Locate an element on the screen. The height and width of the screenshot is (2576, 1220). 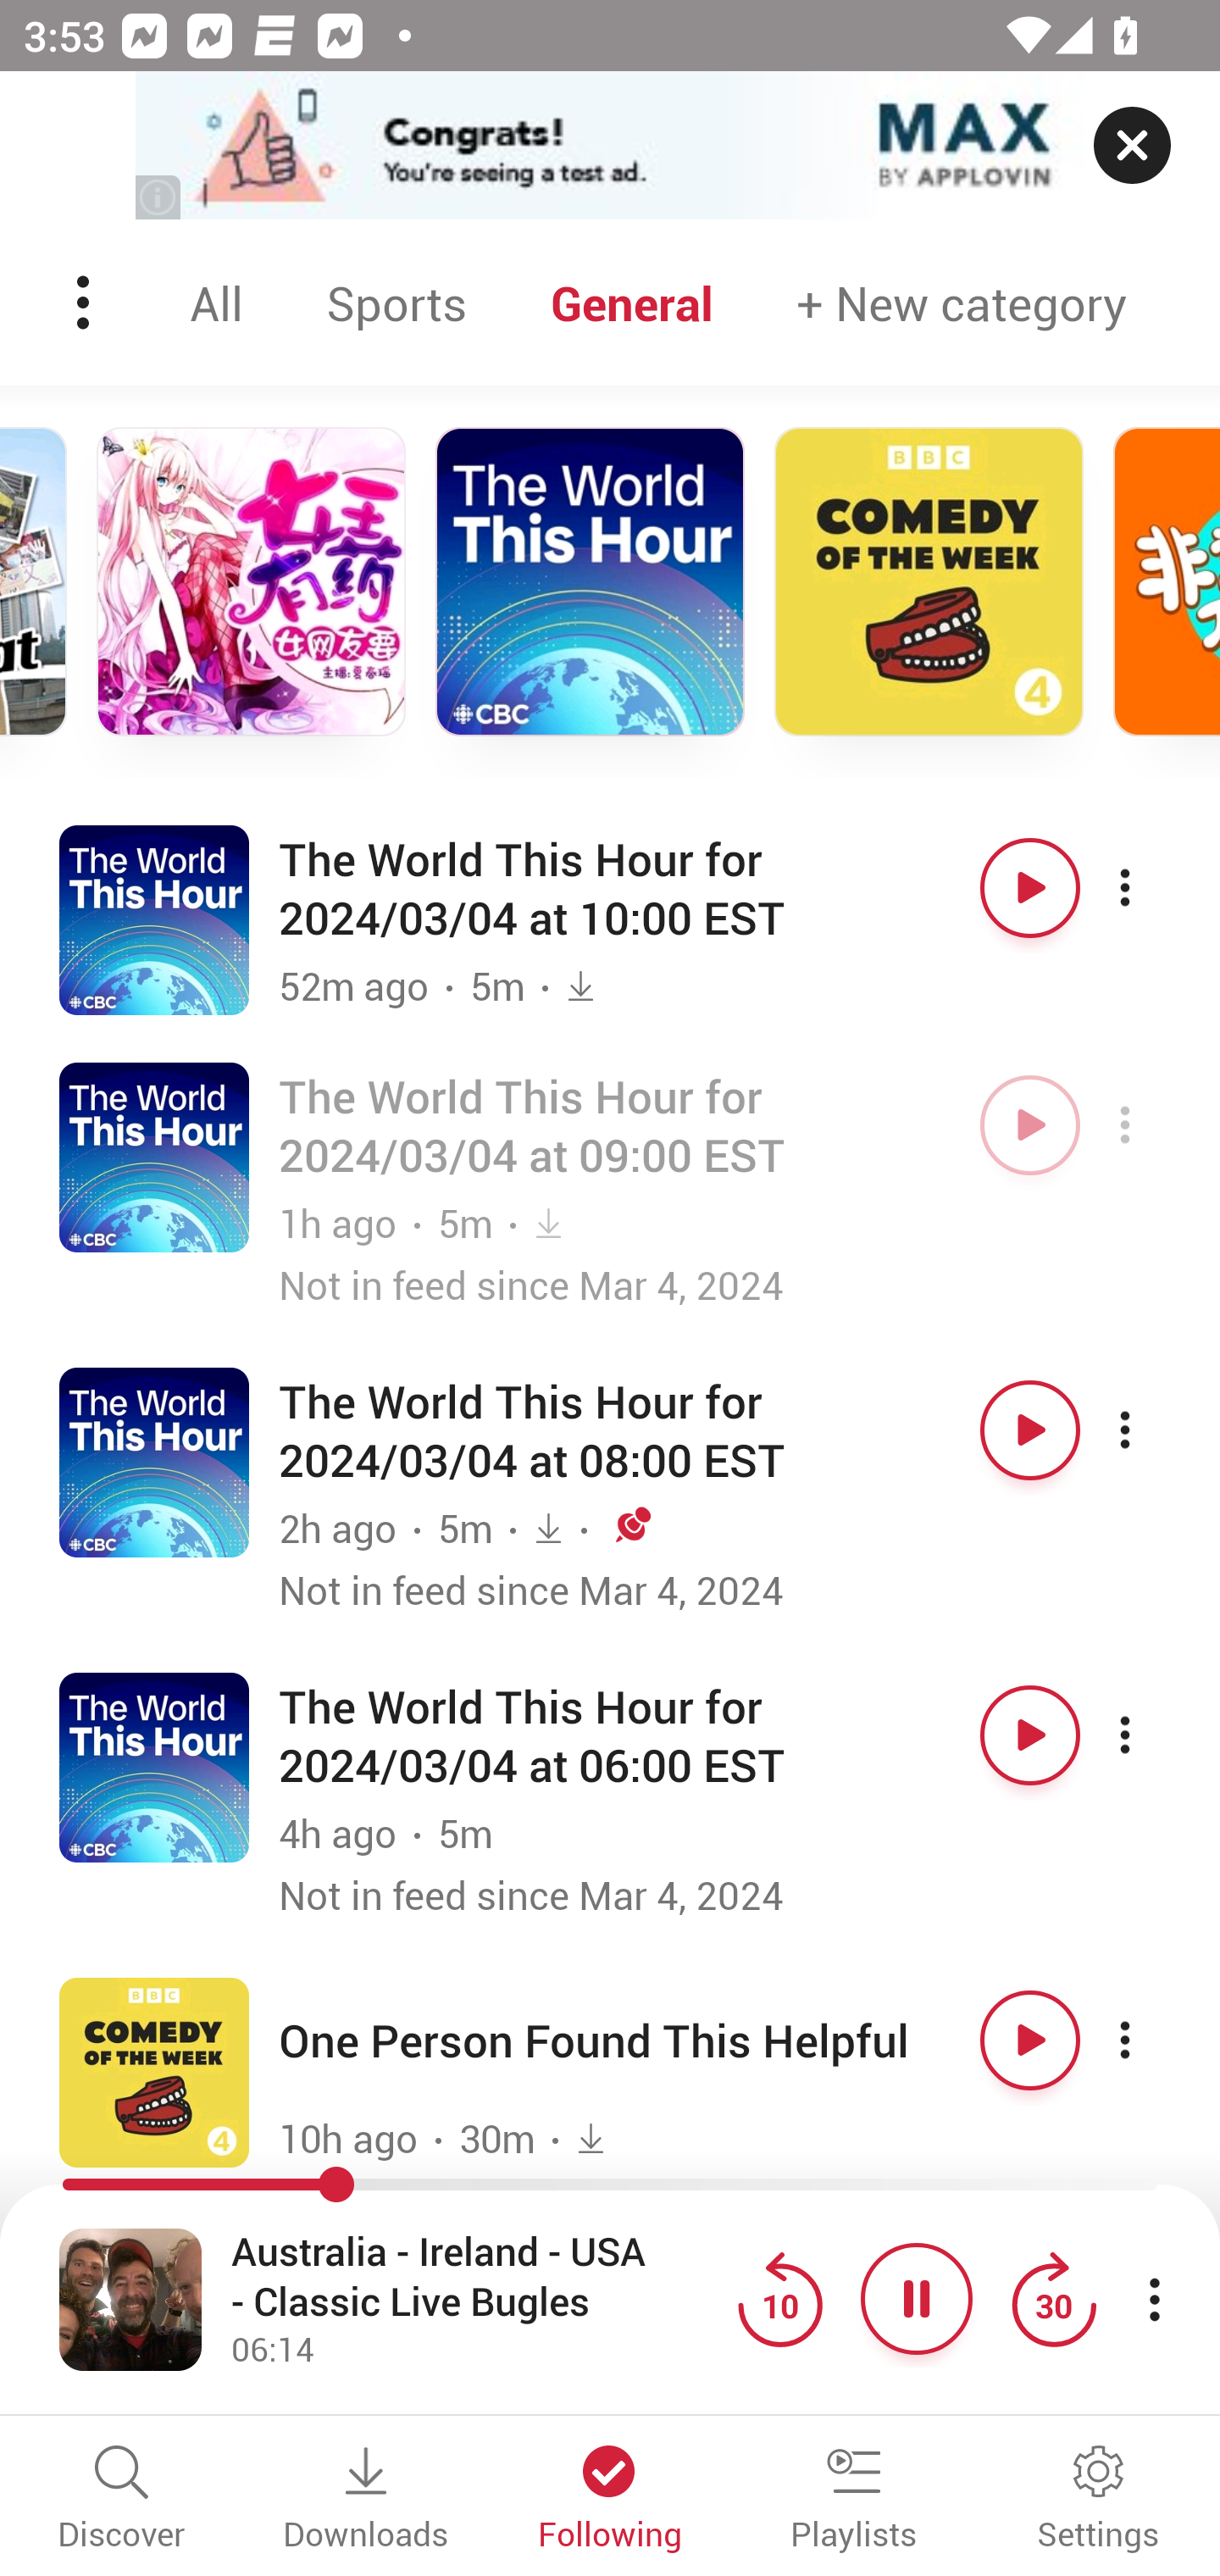
Australia - Ireland - USA - Classic Live Bugles is located at coordinates (476, 2277).